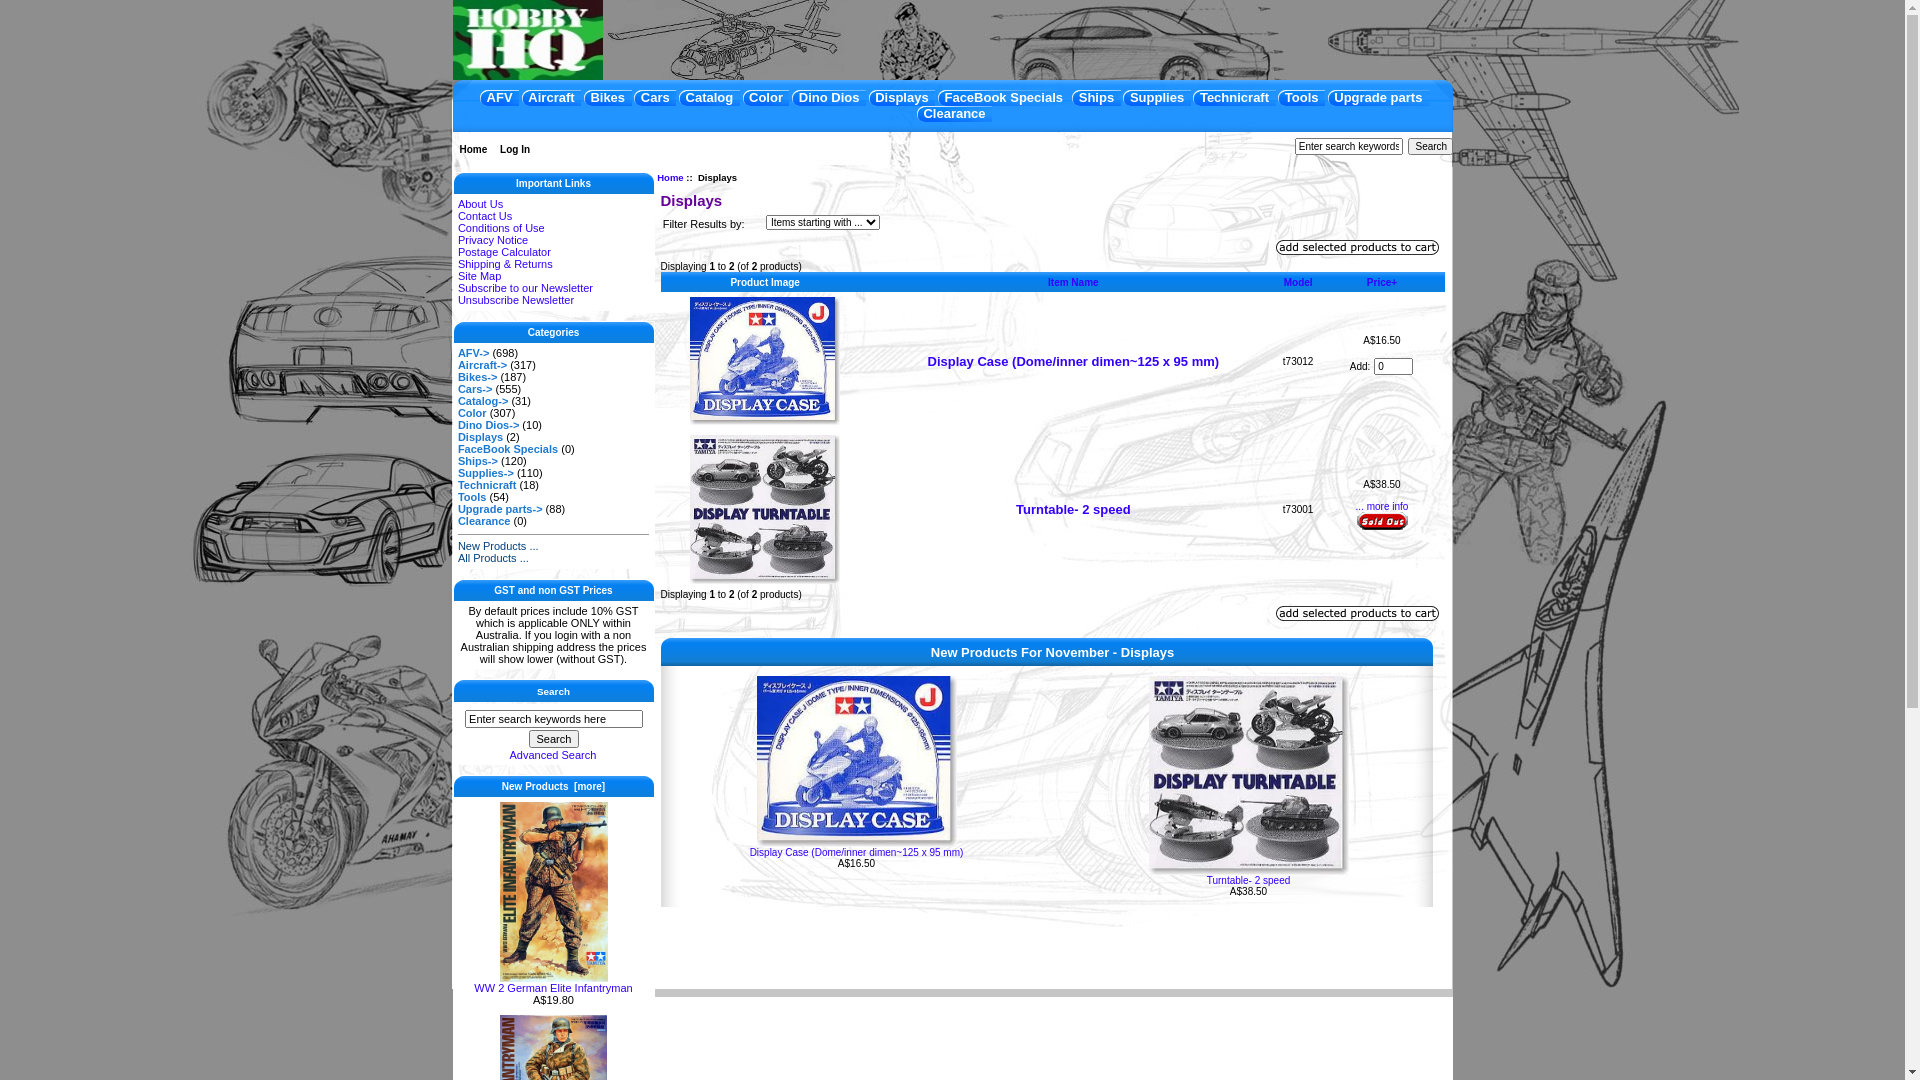 The height and width of the screenshot is (1080, 1920). I want to click on Turntable- 2 speed, so click(1074, 510).